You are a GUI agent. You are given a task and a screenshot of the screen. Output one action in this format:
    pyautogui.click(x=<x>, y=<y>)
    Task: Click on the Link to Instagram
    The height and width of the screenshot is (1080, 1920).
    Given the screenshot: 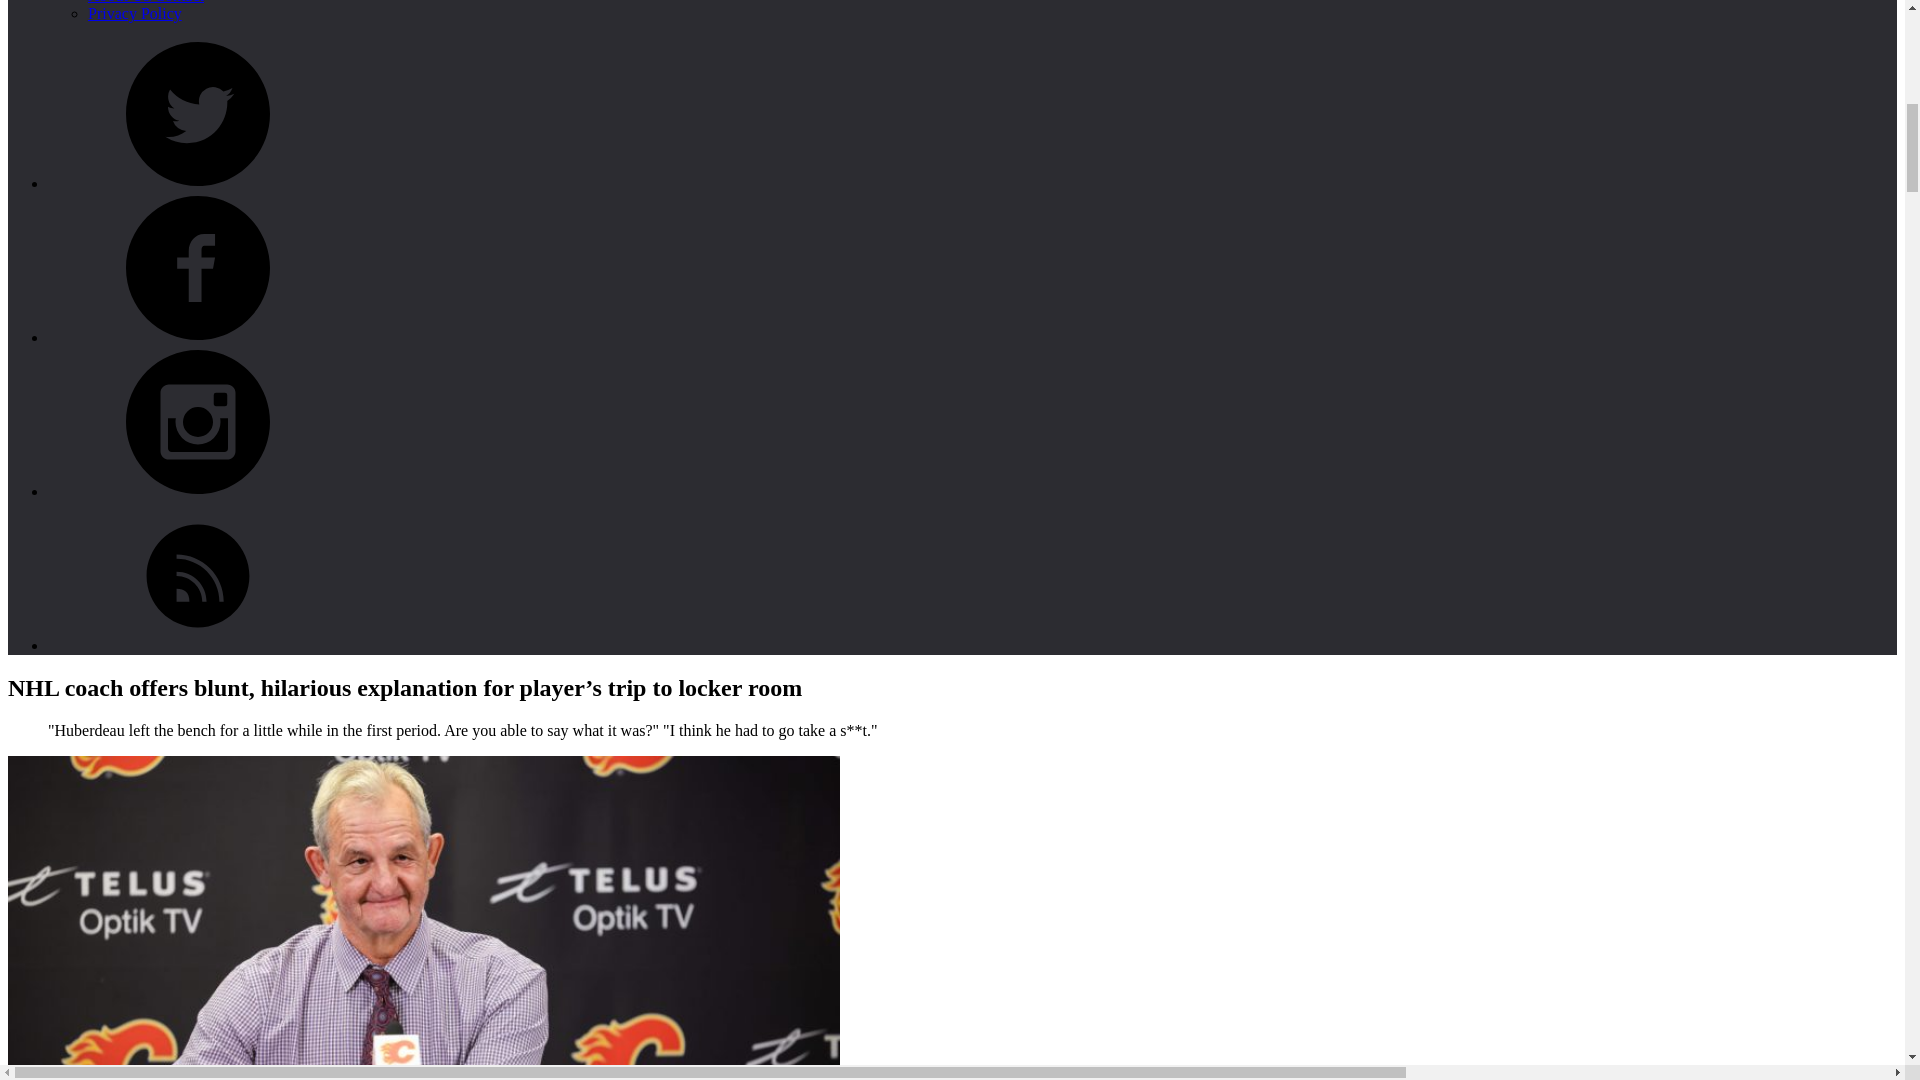 What is the action you would take?
    pyautogui.click(x=198, y=421)
    